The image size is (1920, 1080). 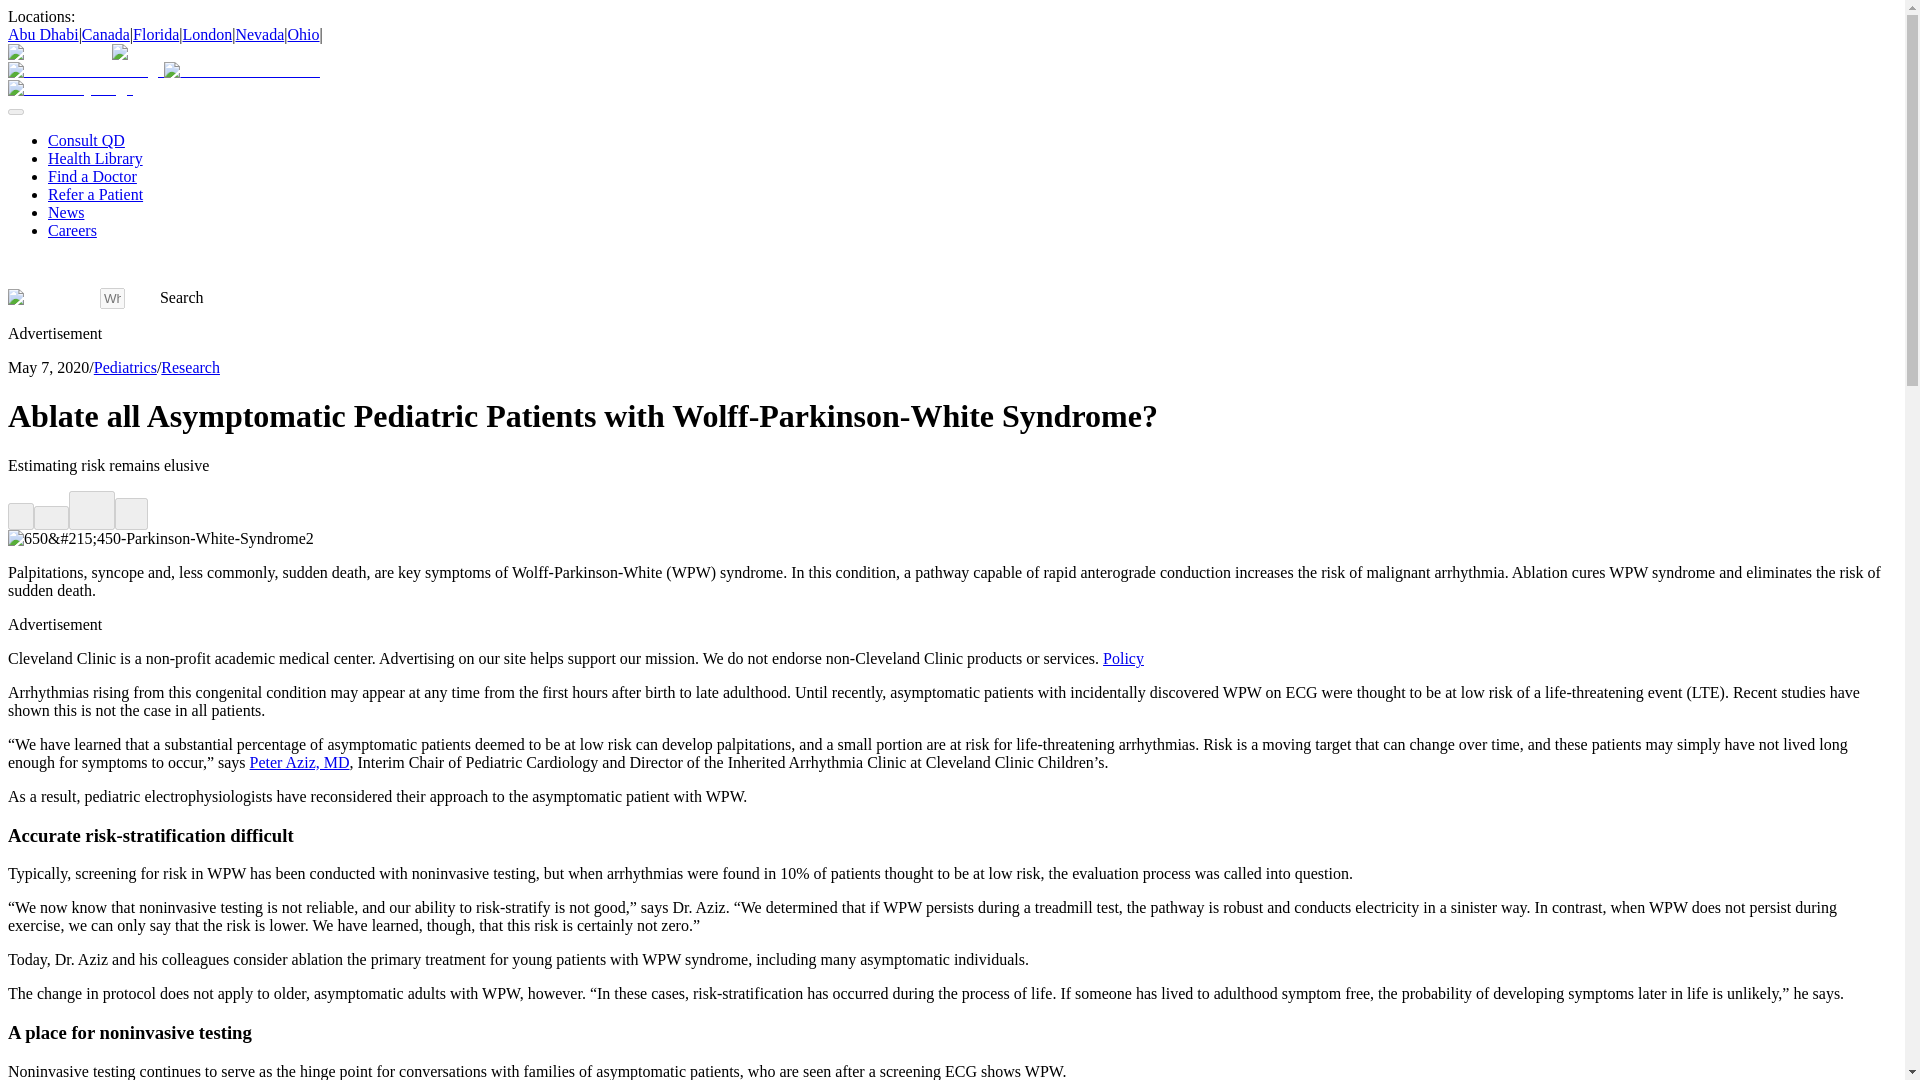 I want to click on London, so click(x=207, y=34).